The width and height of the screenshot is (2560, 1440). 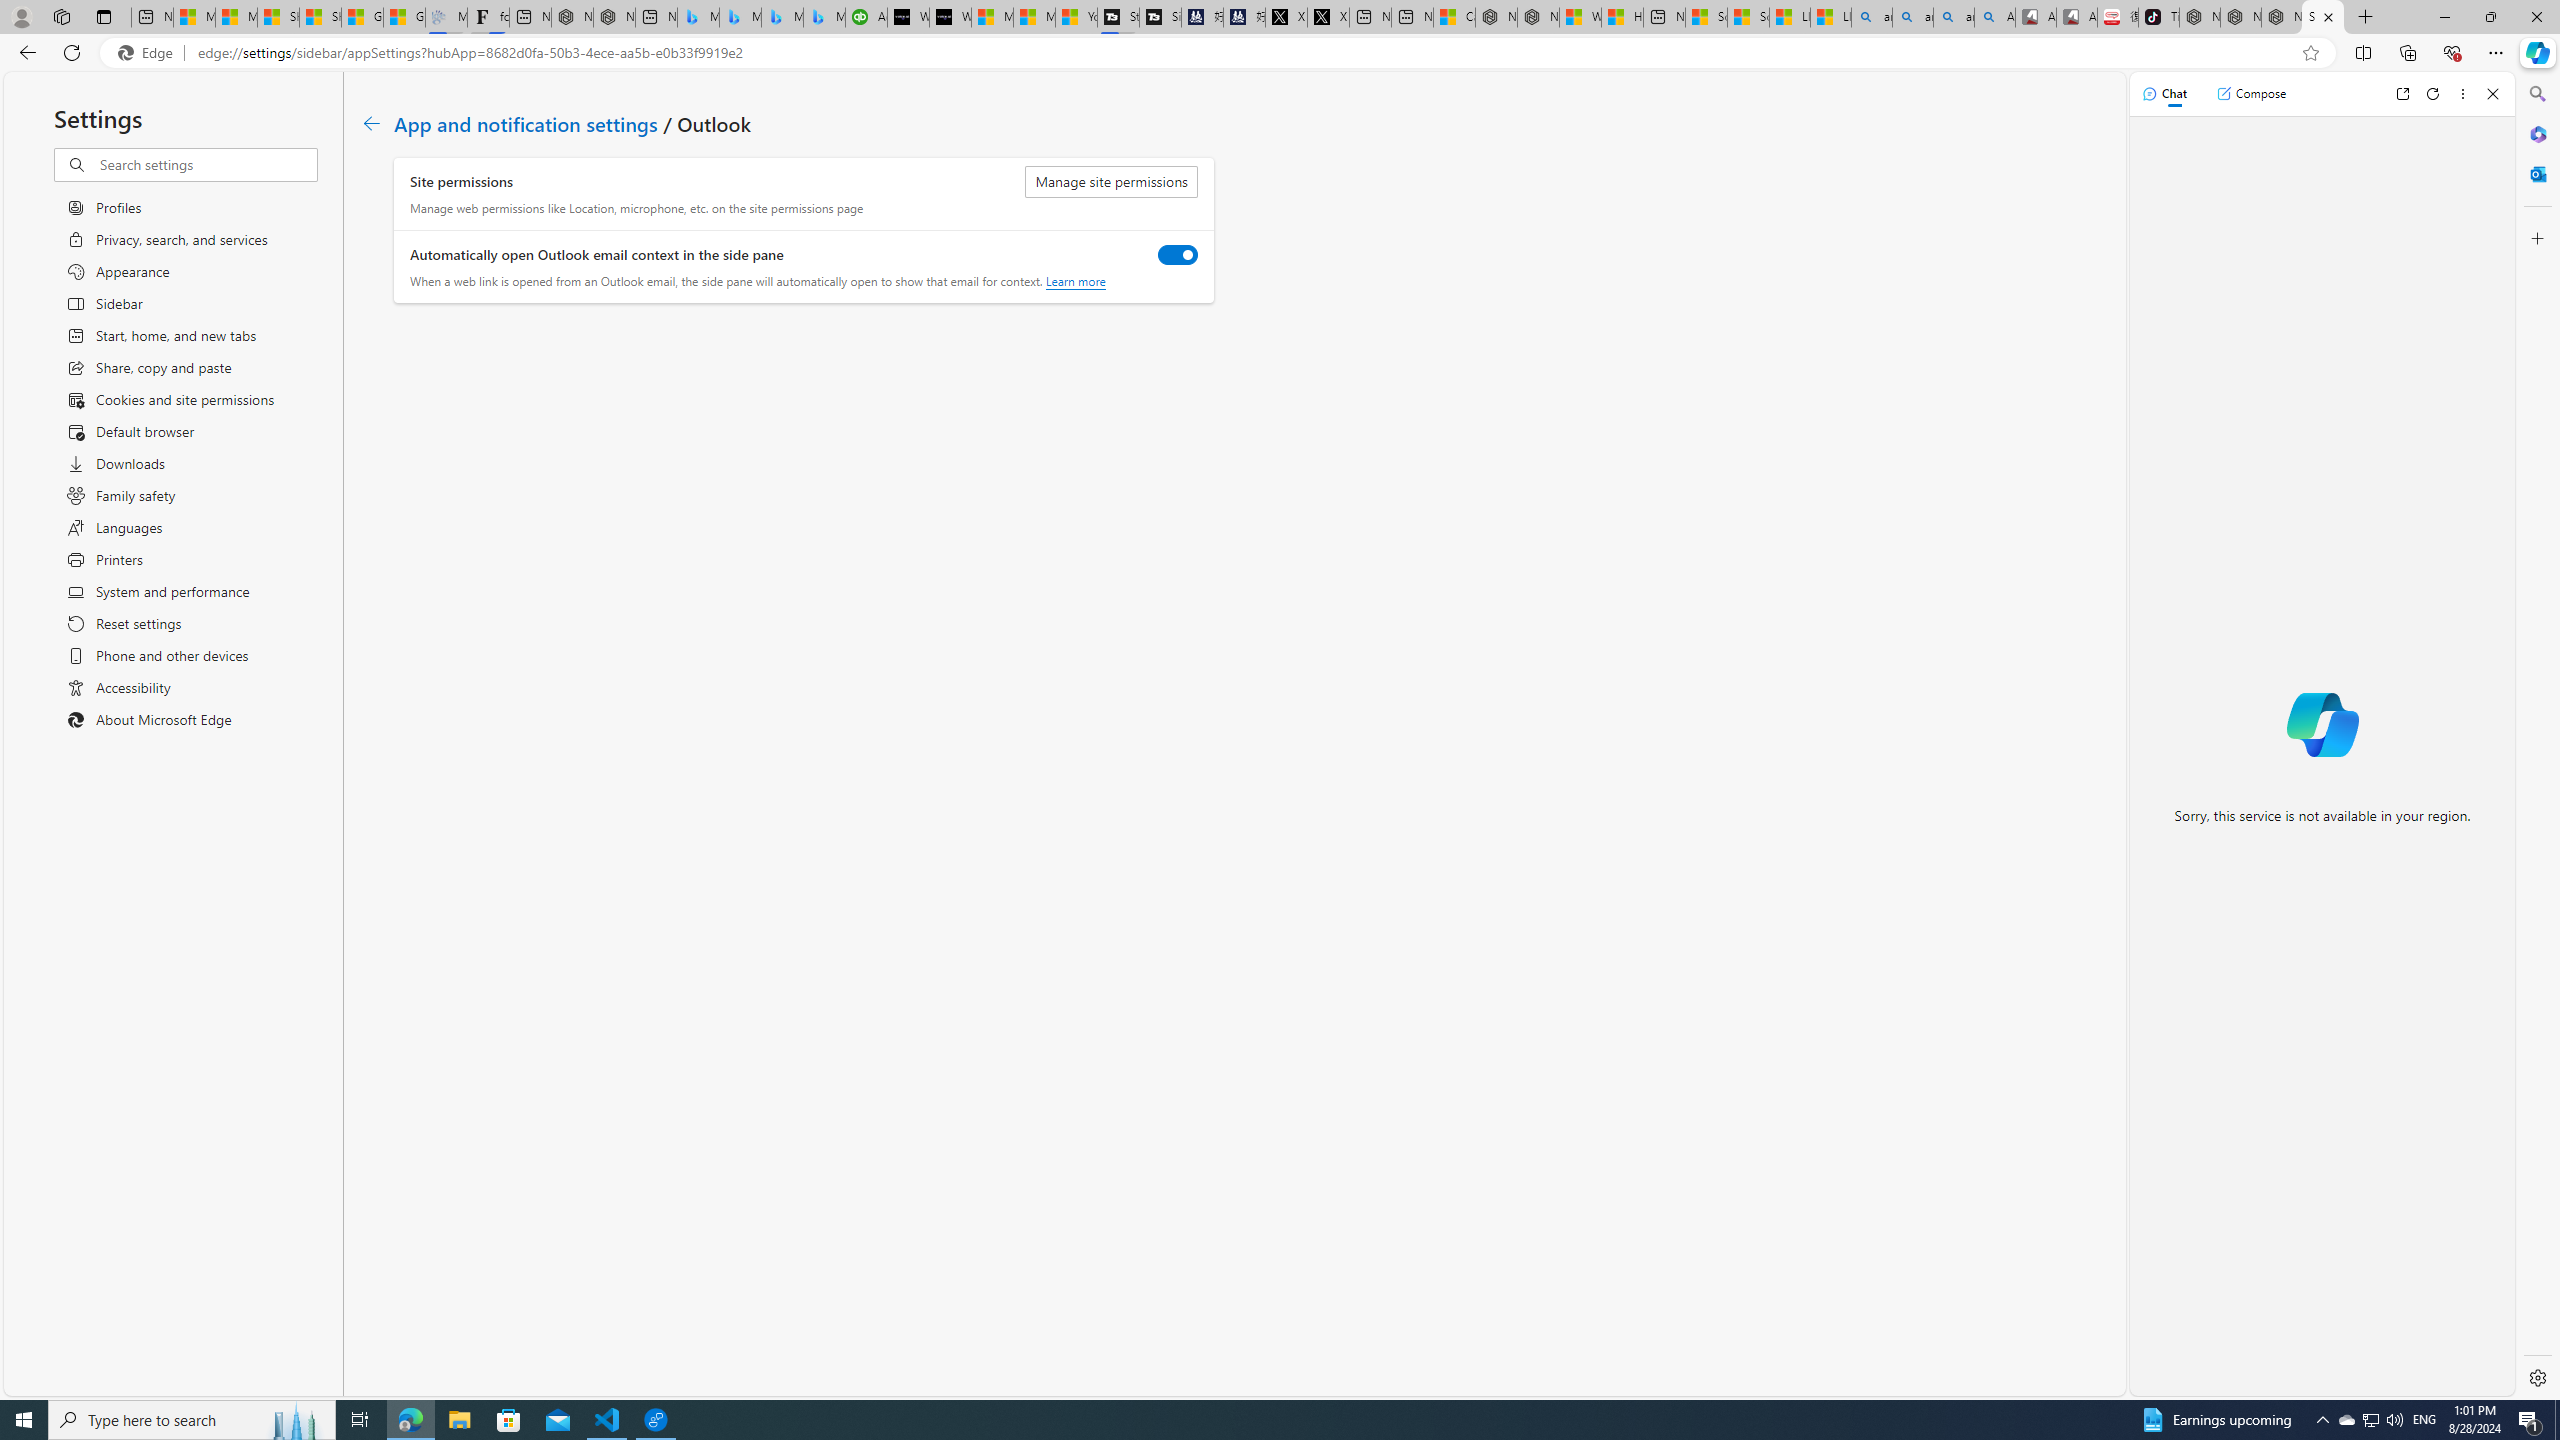 I want to click on Search settings, so click(x=206, y=164).